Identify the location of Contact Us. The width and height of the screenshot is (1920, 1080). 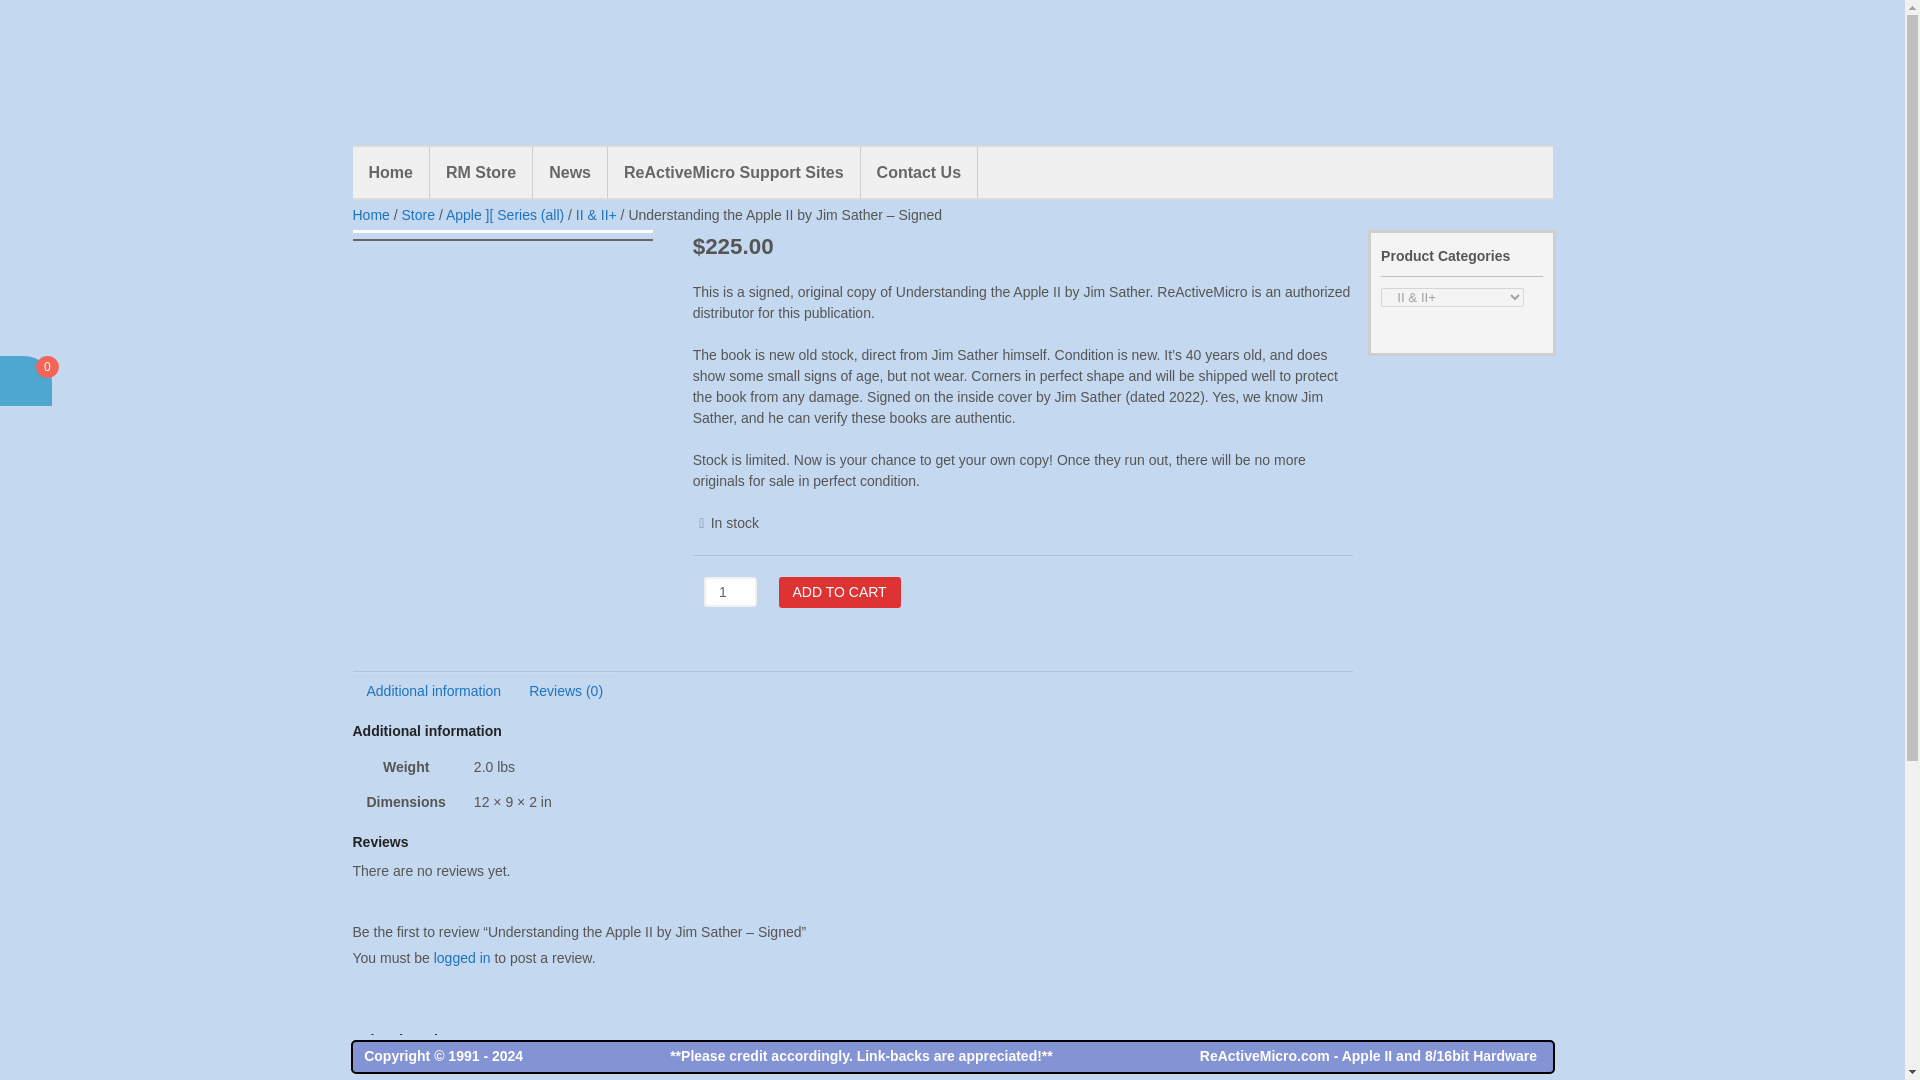
(918, 172).